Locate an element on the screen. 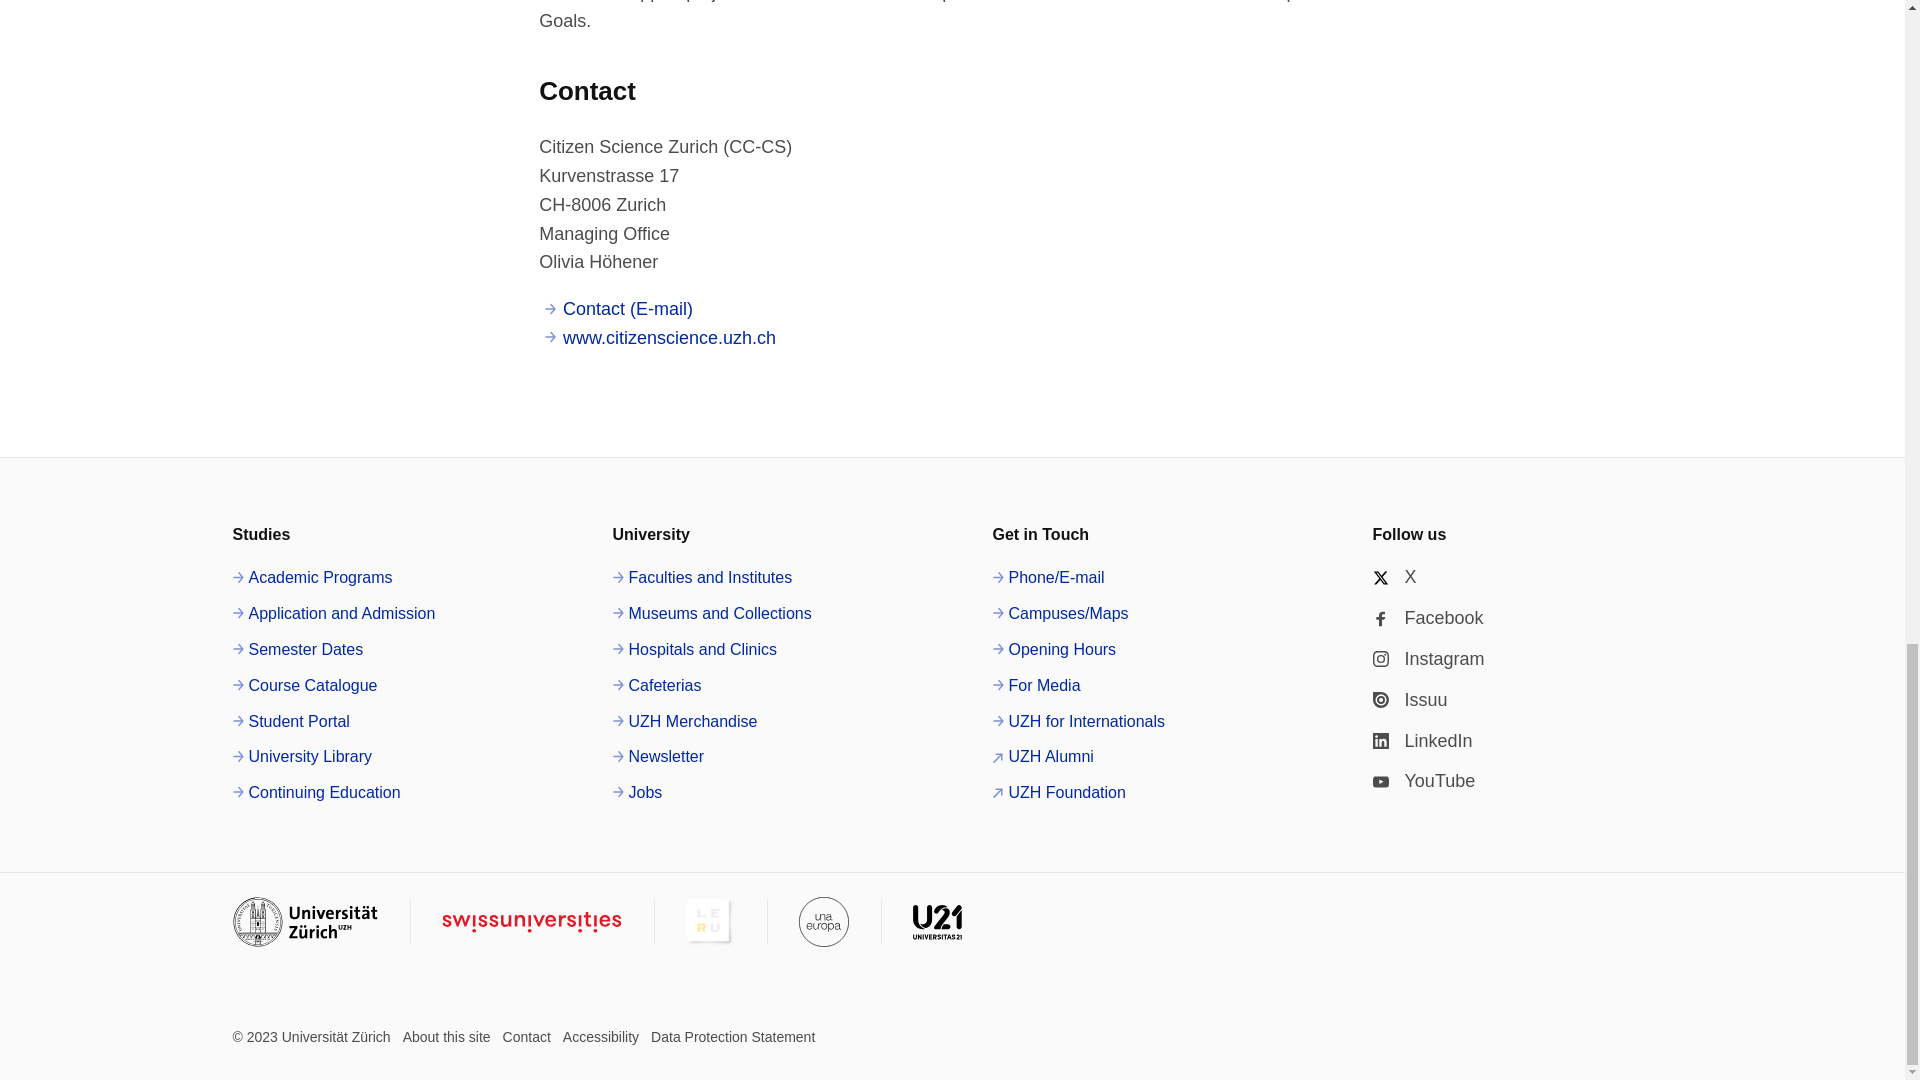 The height and width of the screenshot is (1080, 1920). Semester Dates is located at coordinates (297, 650).